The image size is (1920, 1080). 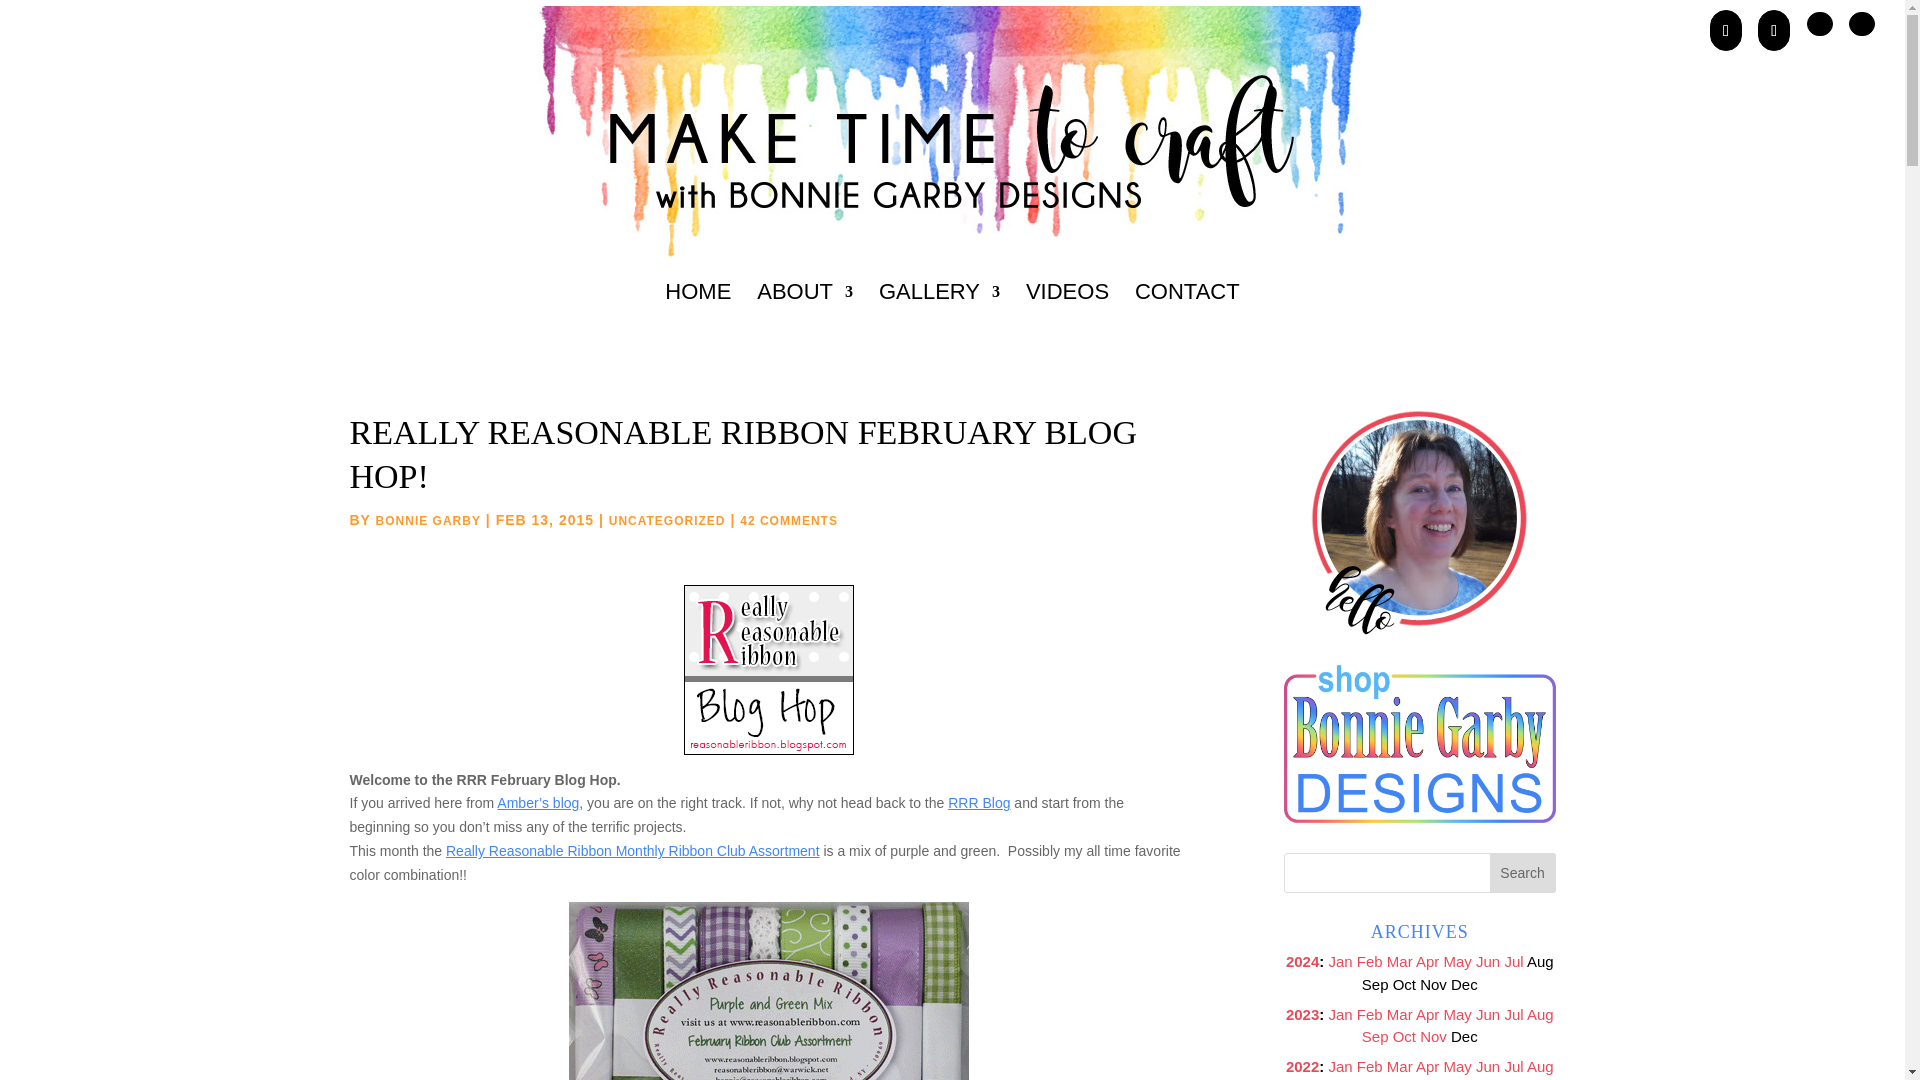 What do you see at coordinates (1488, 960) in the screenshot?
I see `June 2001` at bounding box center [1488, 960].